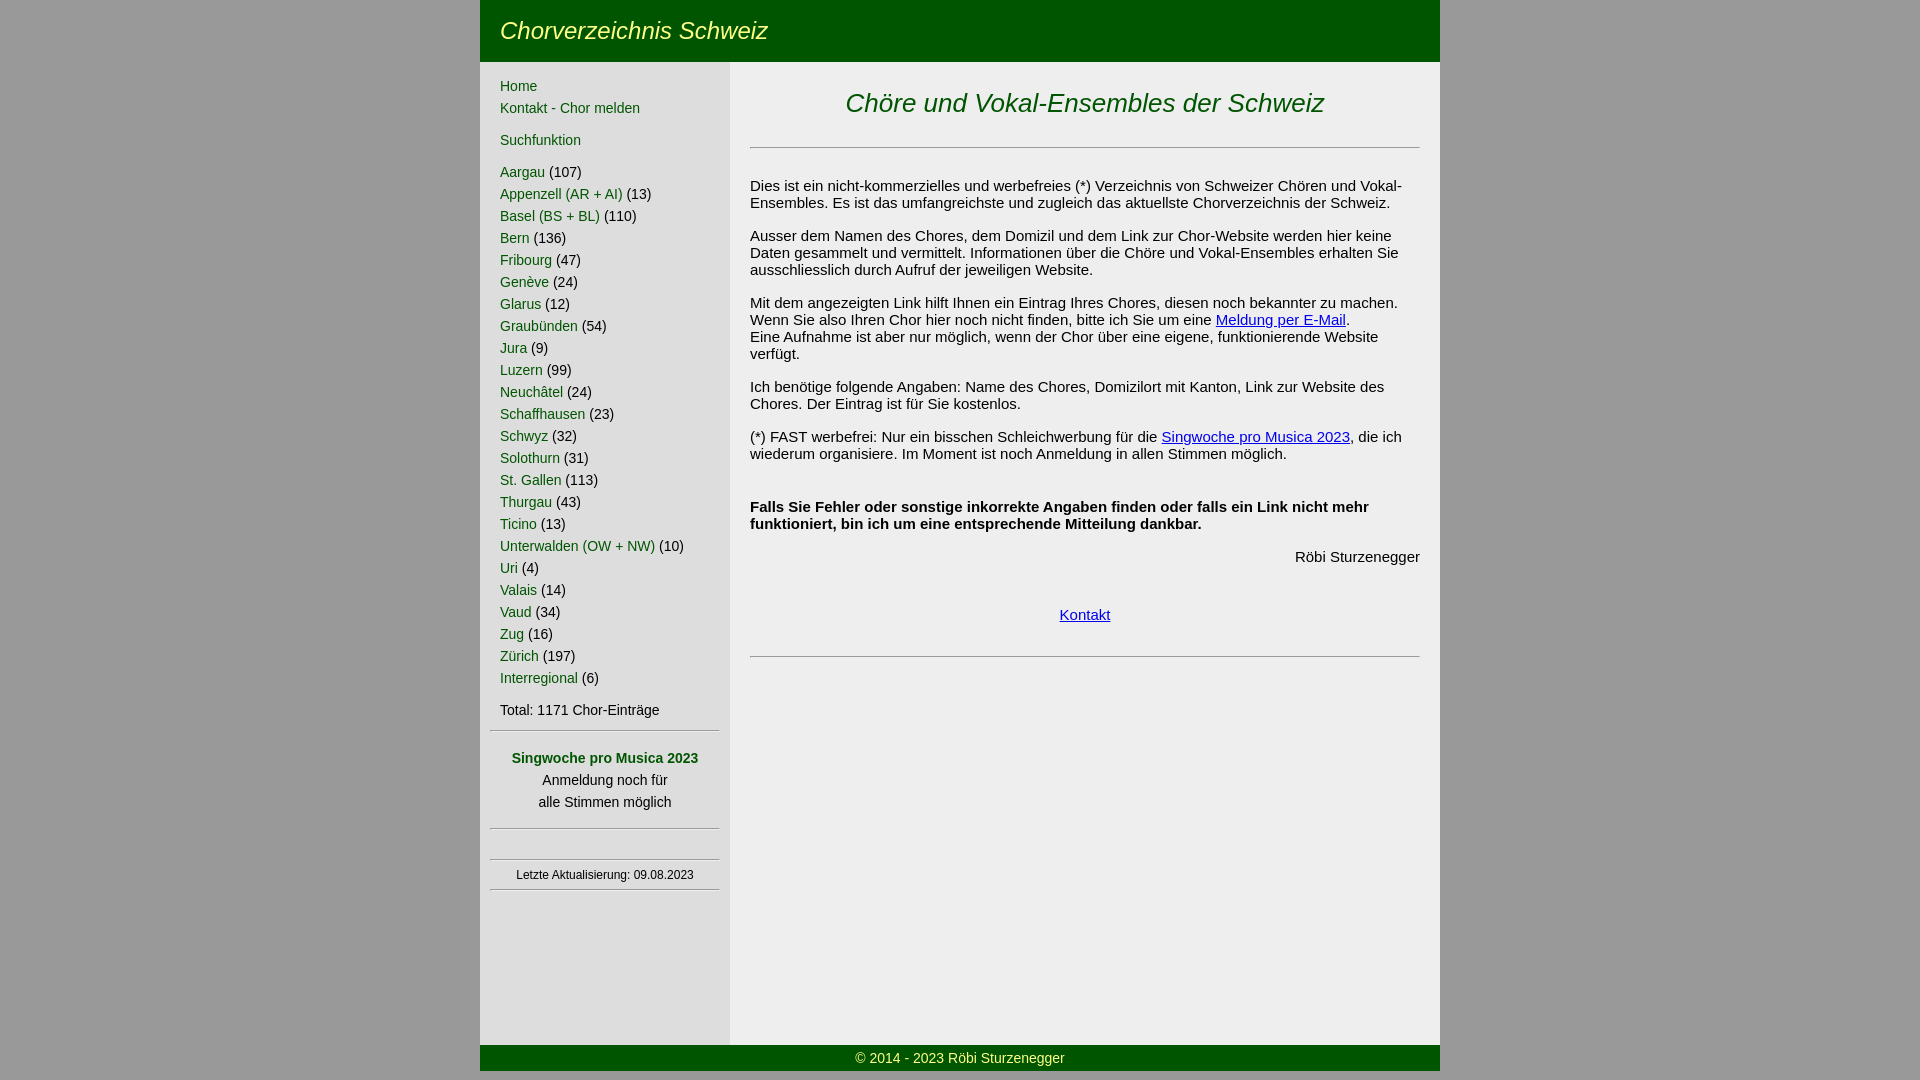 The image size is (1920, 1080). I want to click on Valais, so click(518, 590).